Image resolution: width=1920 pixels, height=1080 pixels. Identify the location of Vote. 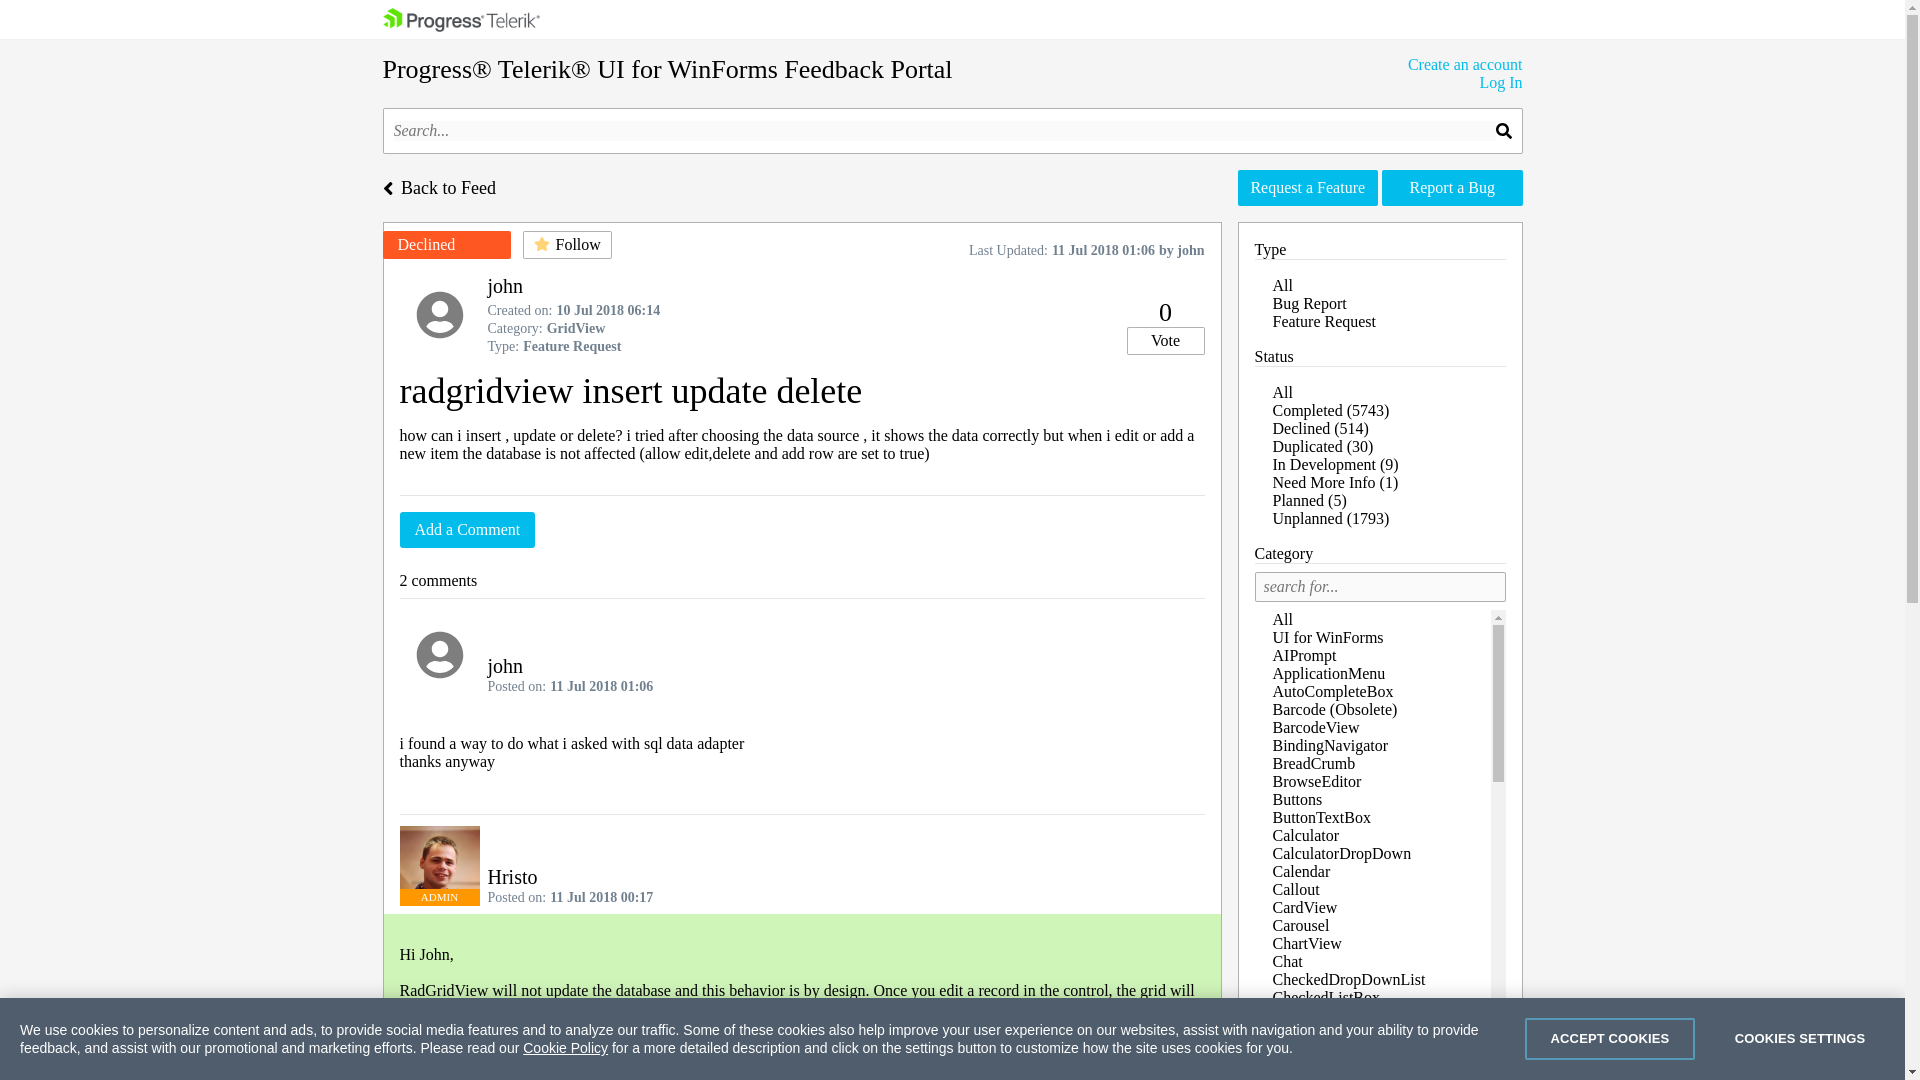
(1164, 341).